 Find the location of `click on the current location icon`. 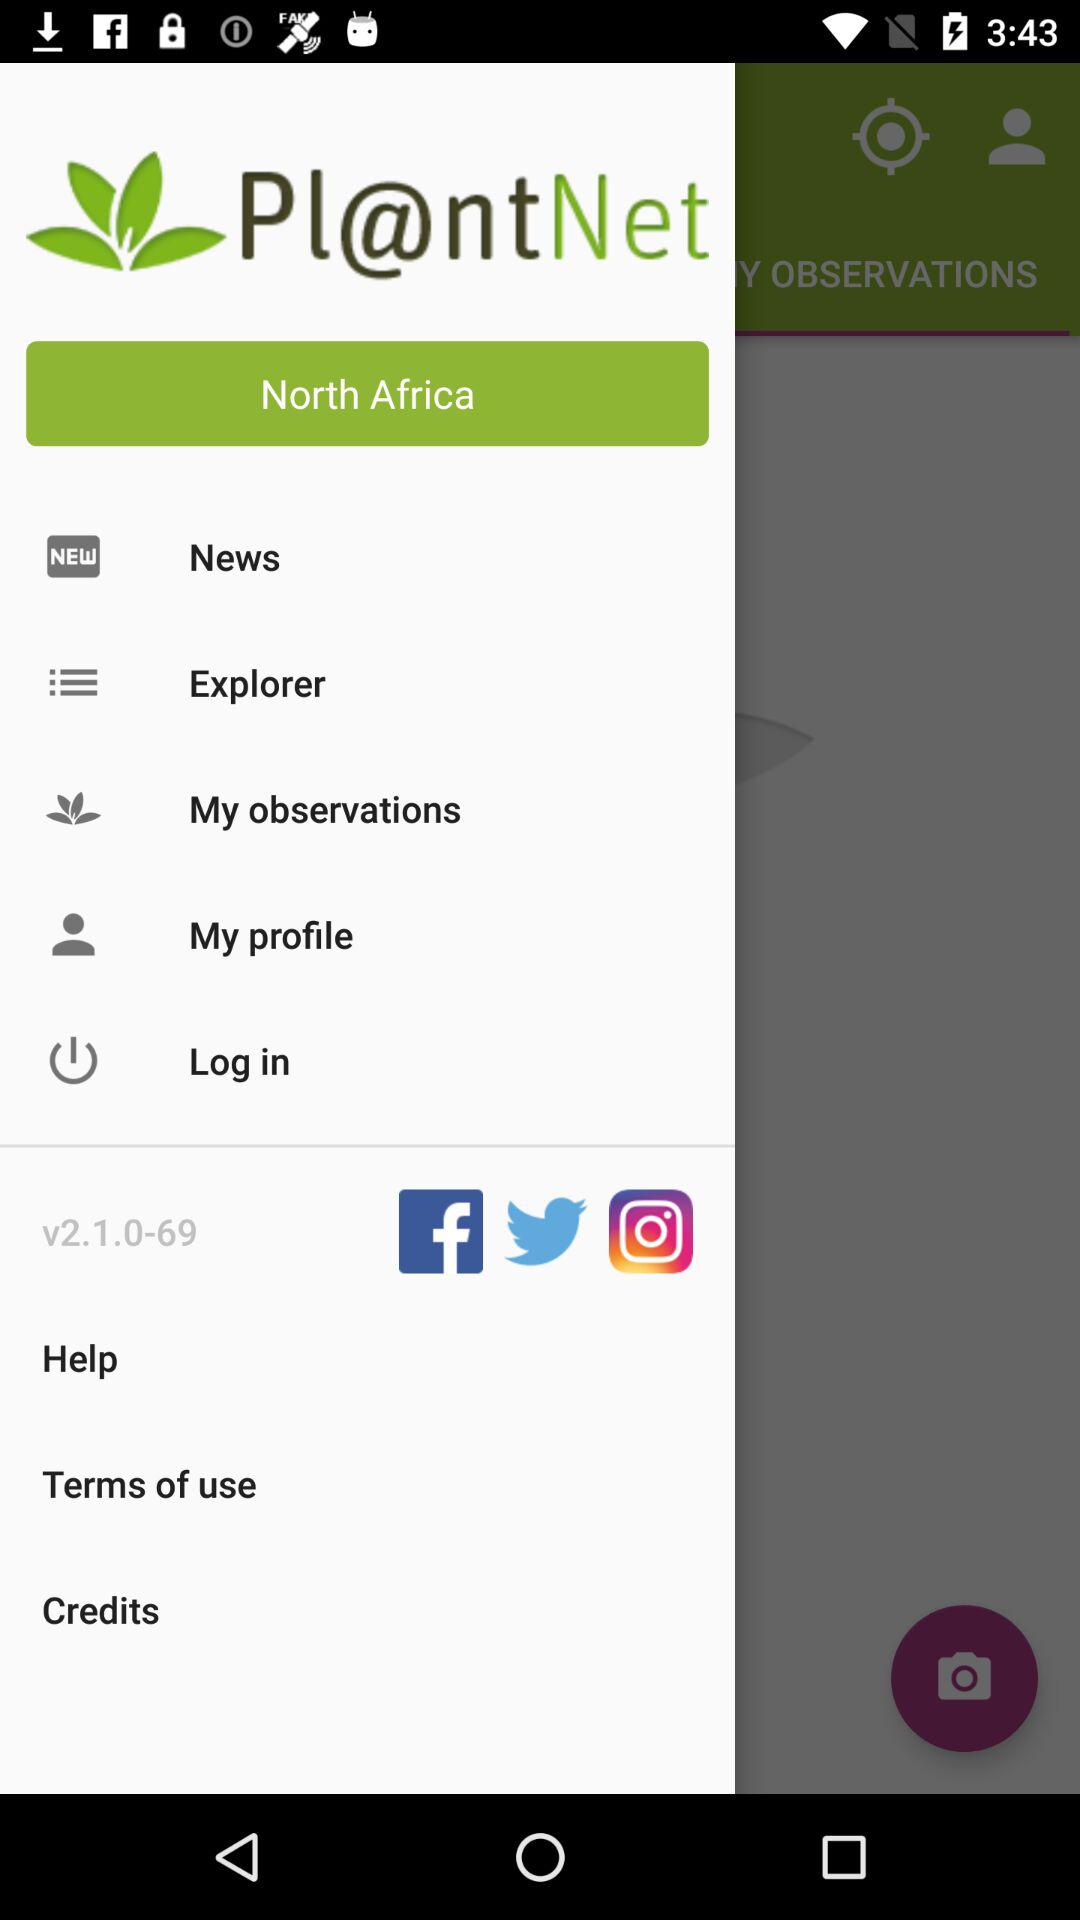

click on the current location icon is located at coordinates (890, 136).